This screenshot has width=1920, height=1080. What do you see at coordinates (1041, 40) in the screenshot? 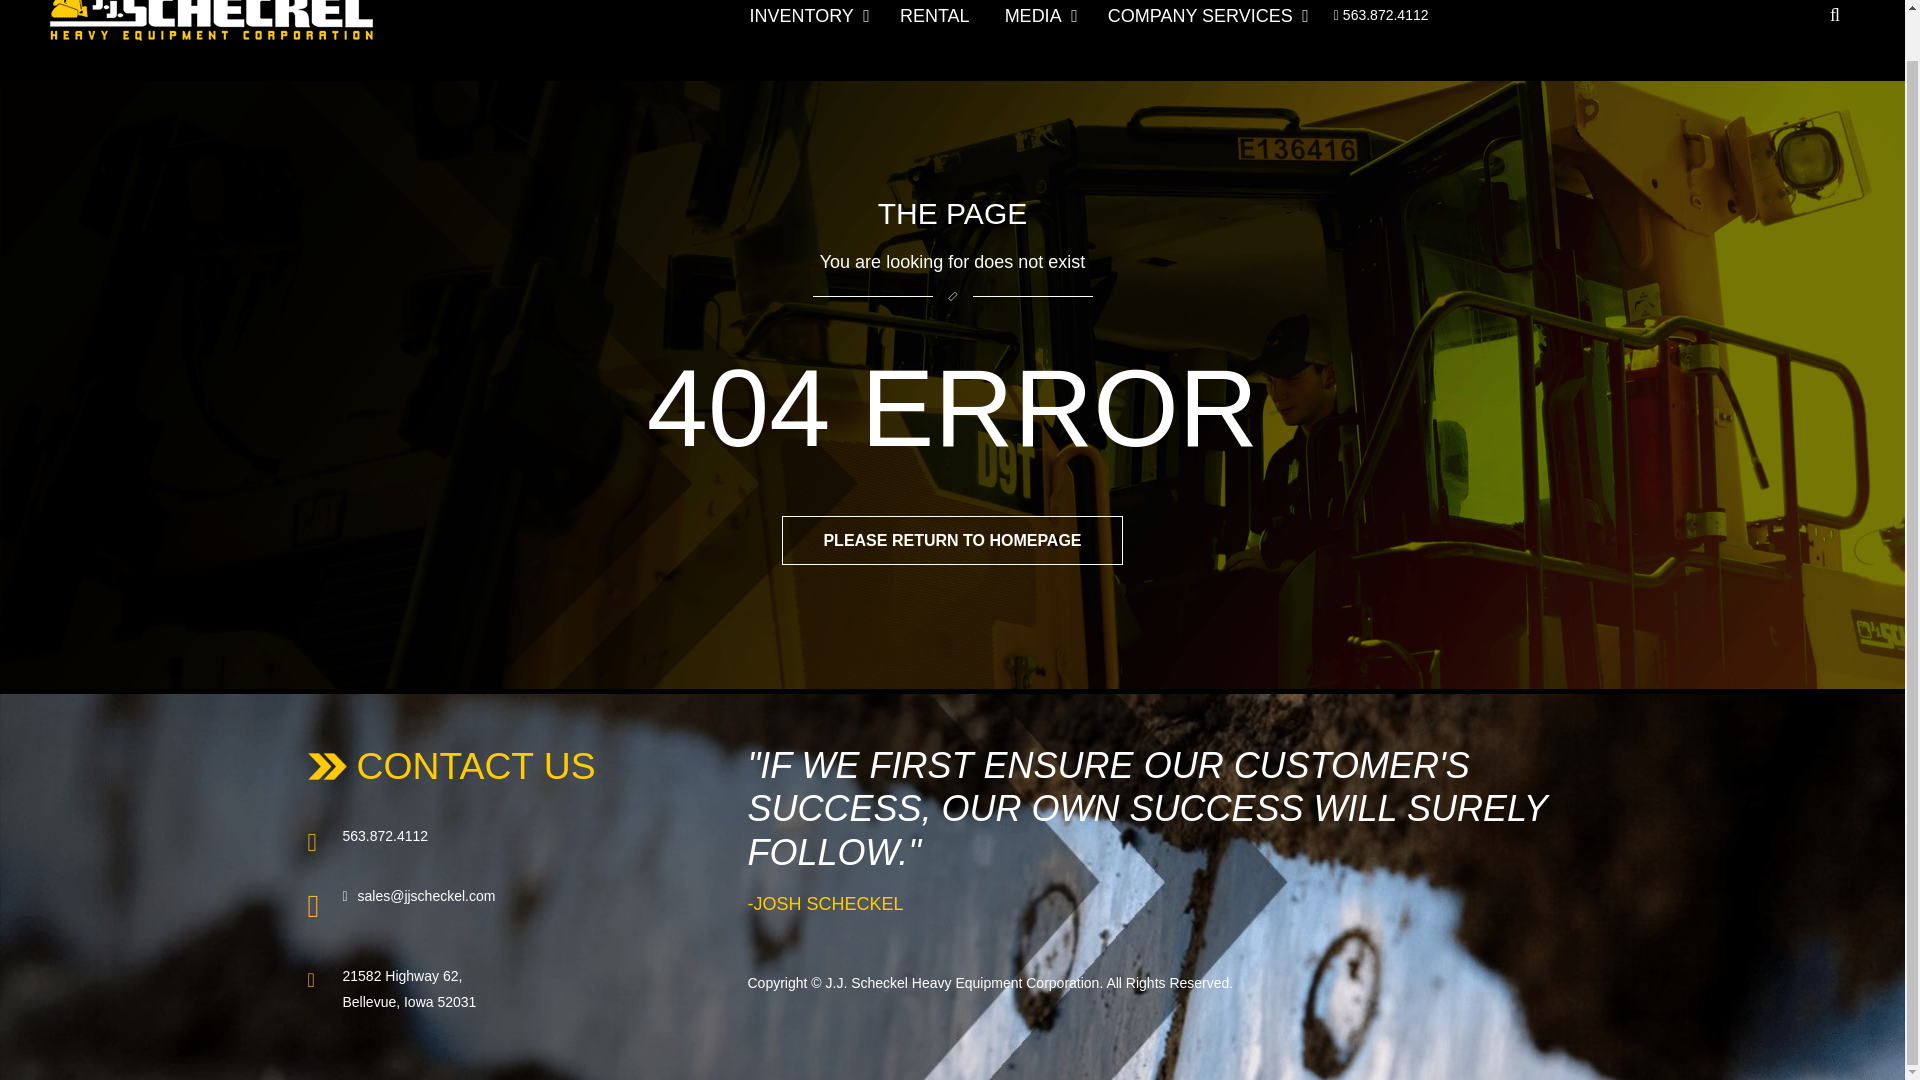
I see `MEDIA` at bounding box center [1041, 40].